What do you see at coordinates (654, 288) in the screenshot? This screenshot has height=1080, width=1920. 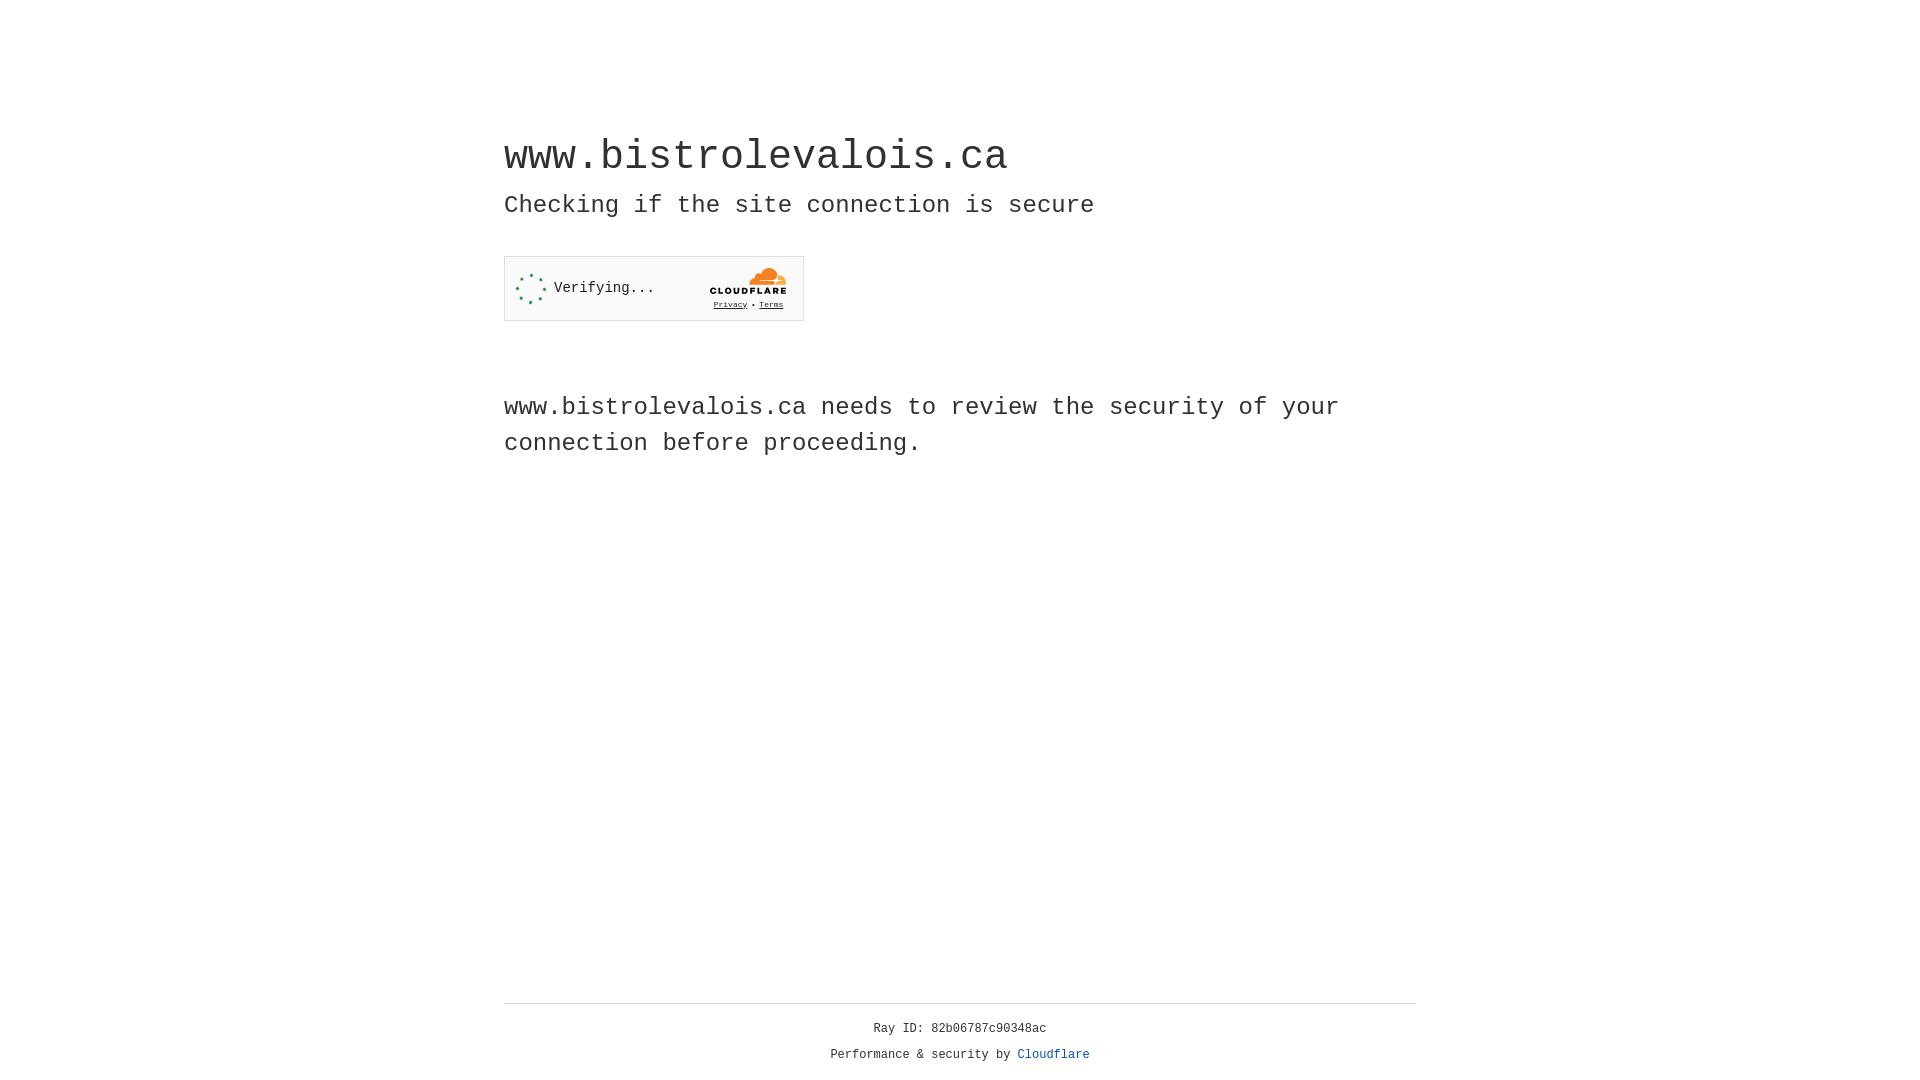 I see `Widget containing a Cloudflare security challenge` at bounding box center [654, 288].